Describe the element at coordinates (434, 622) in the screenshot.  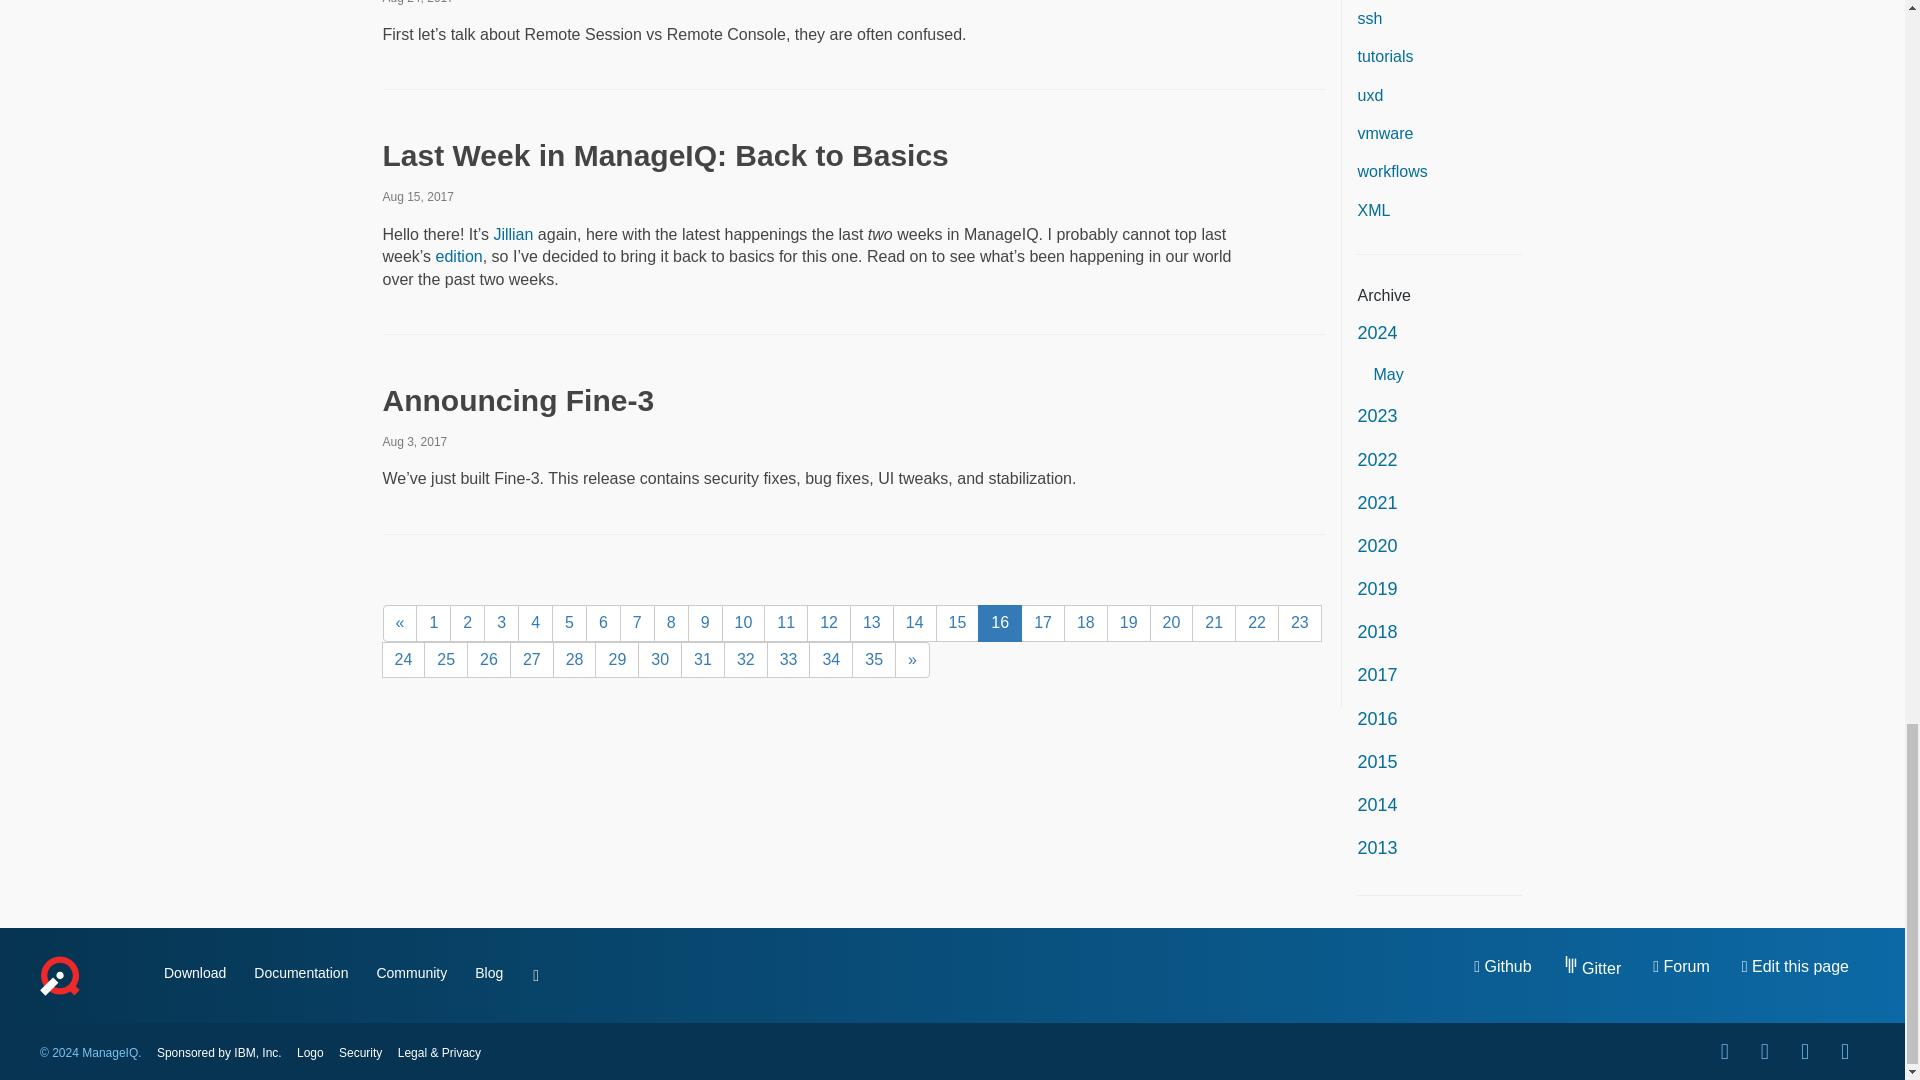
I see `1` at that location.